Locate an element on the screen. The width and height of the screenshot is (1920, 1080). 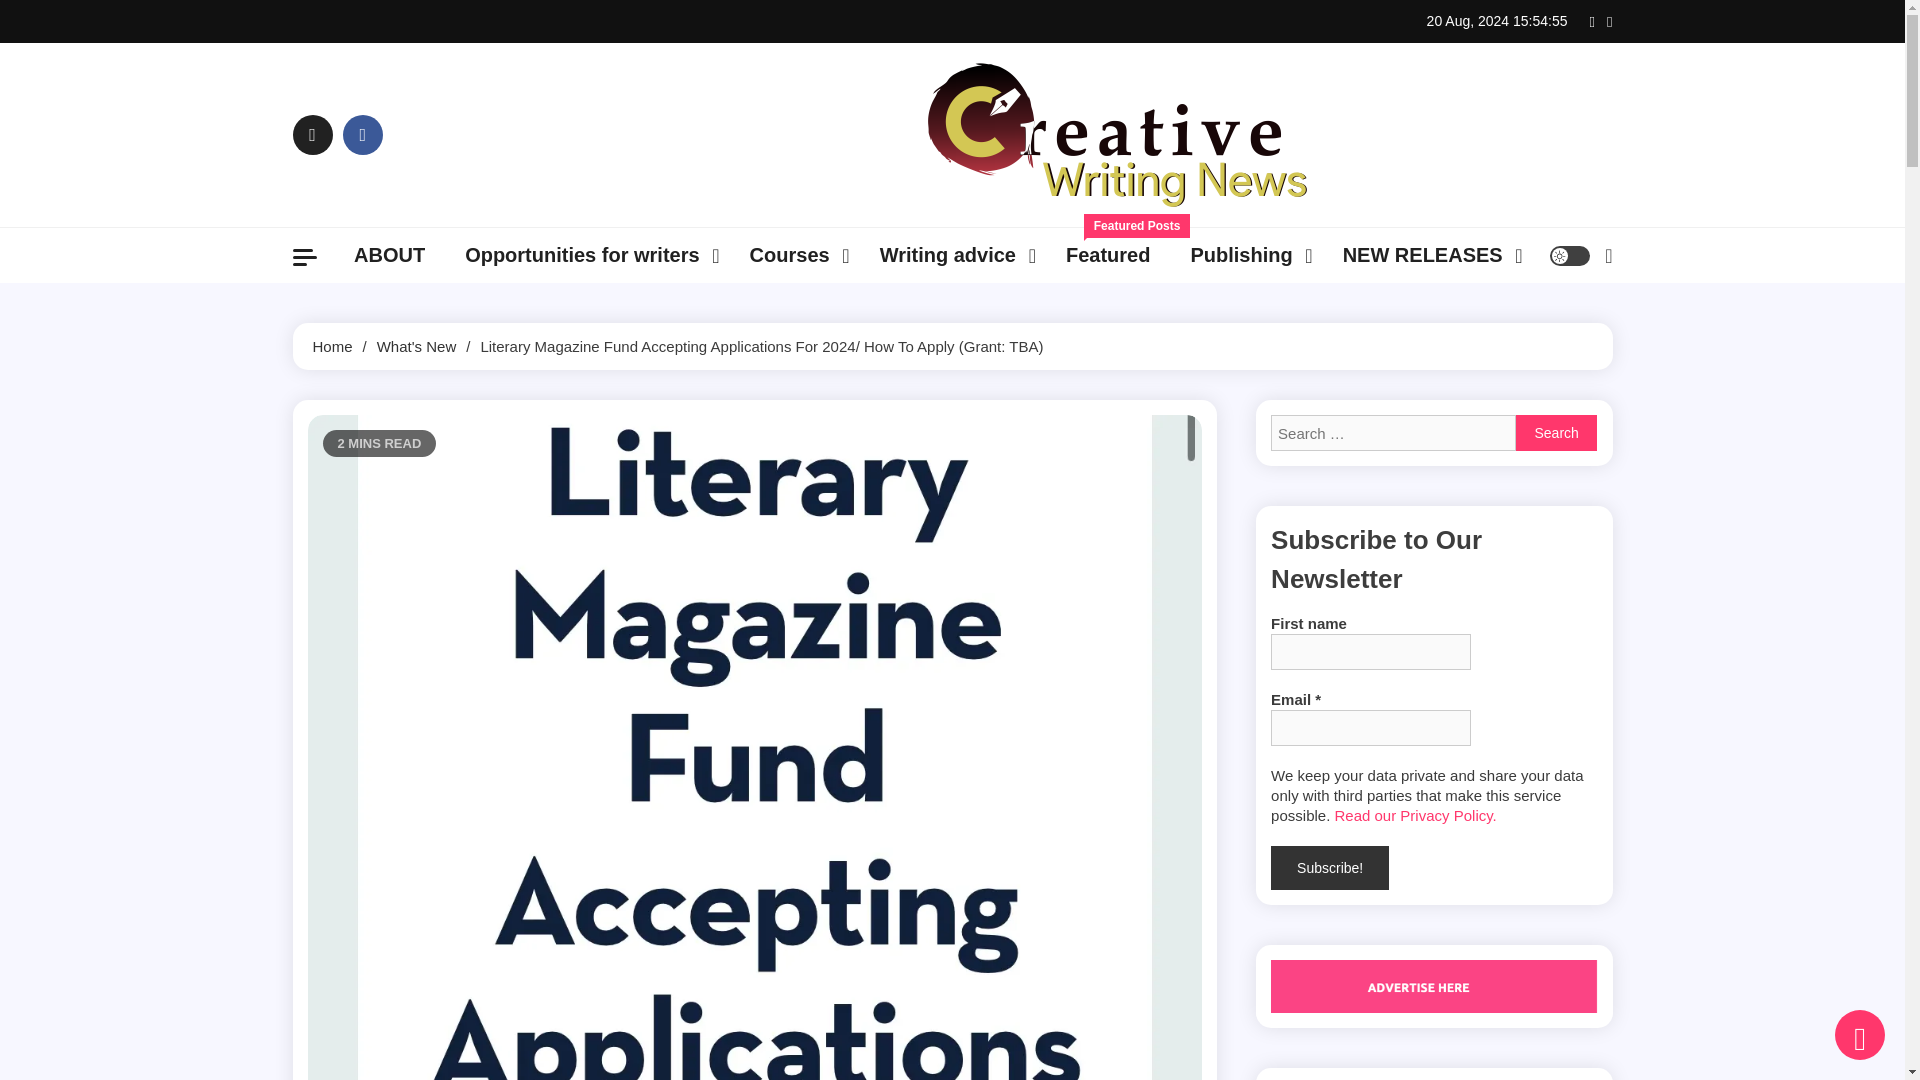
ABOUT is located at coordinates (390, 254).